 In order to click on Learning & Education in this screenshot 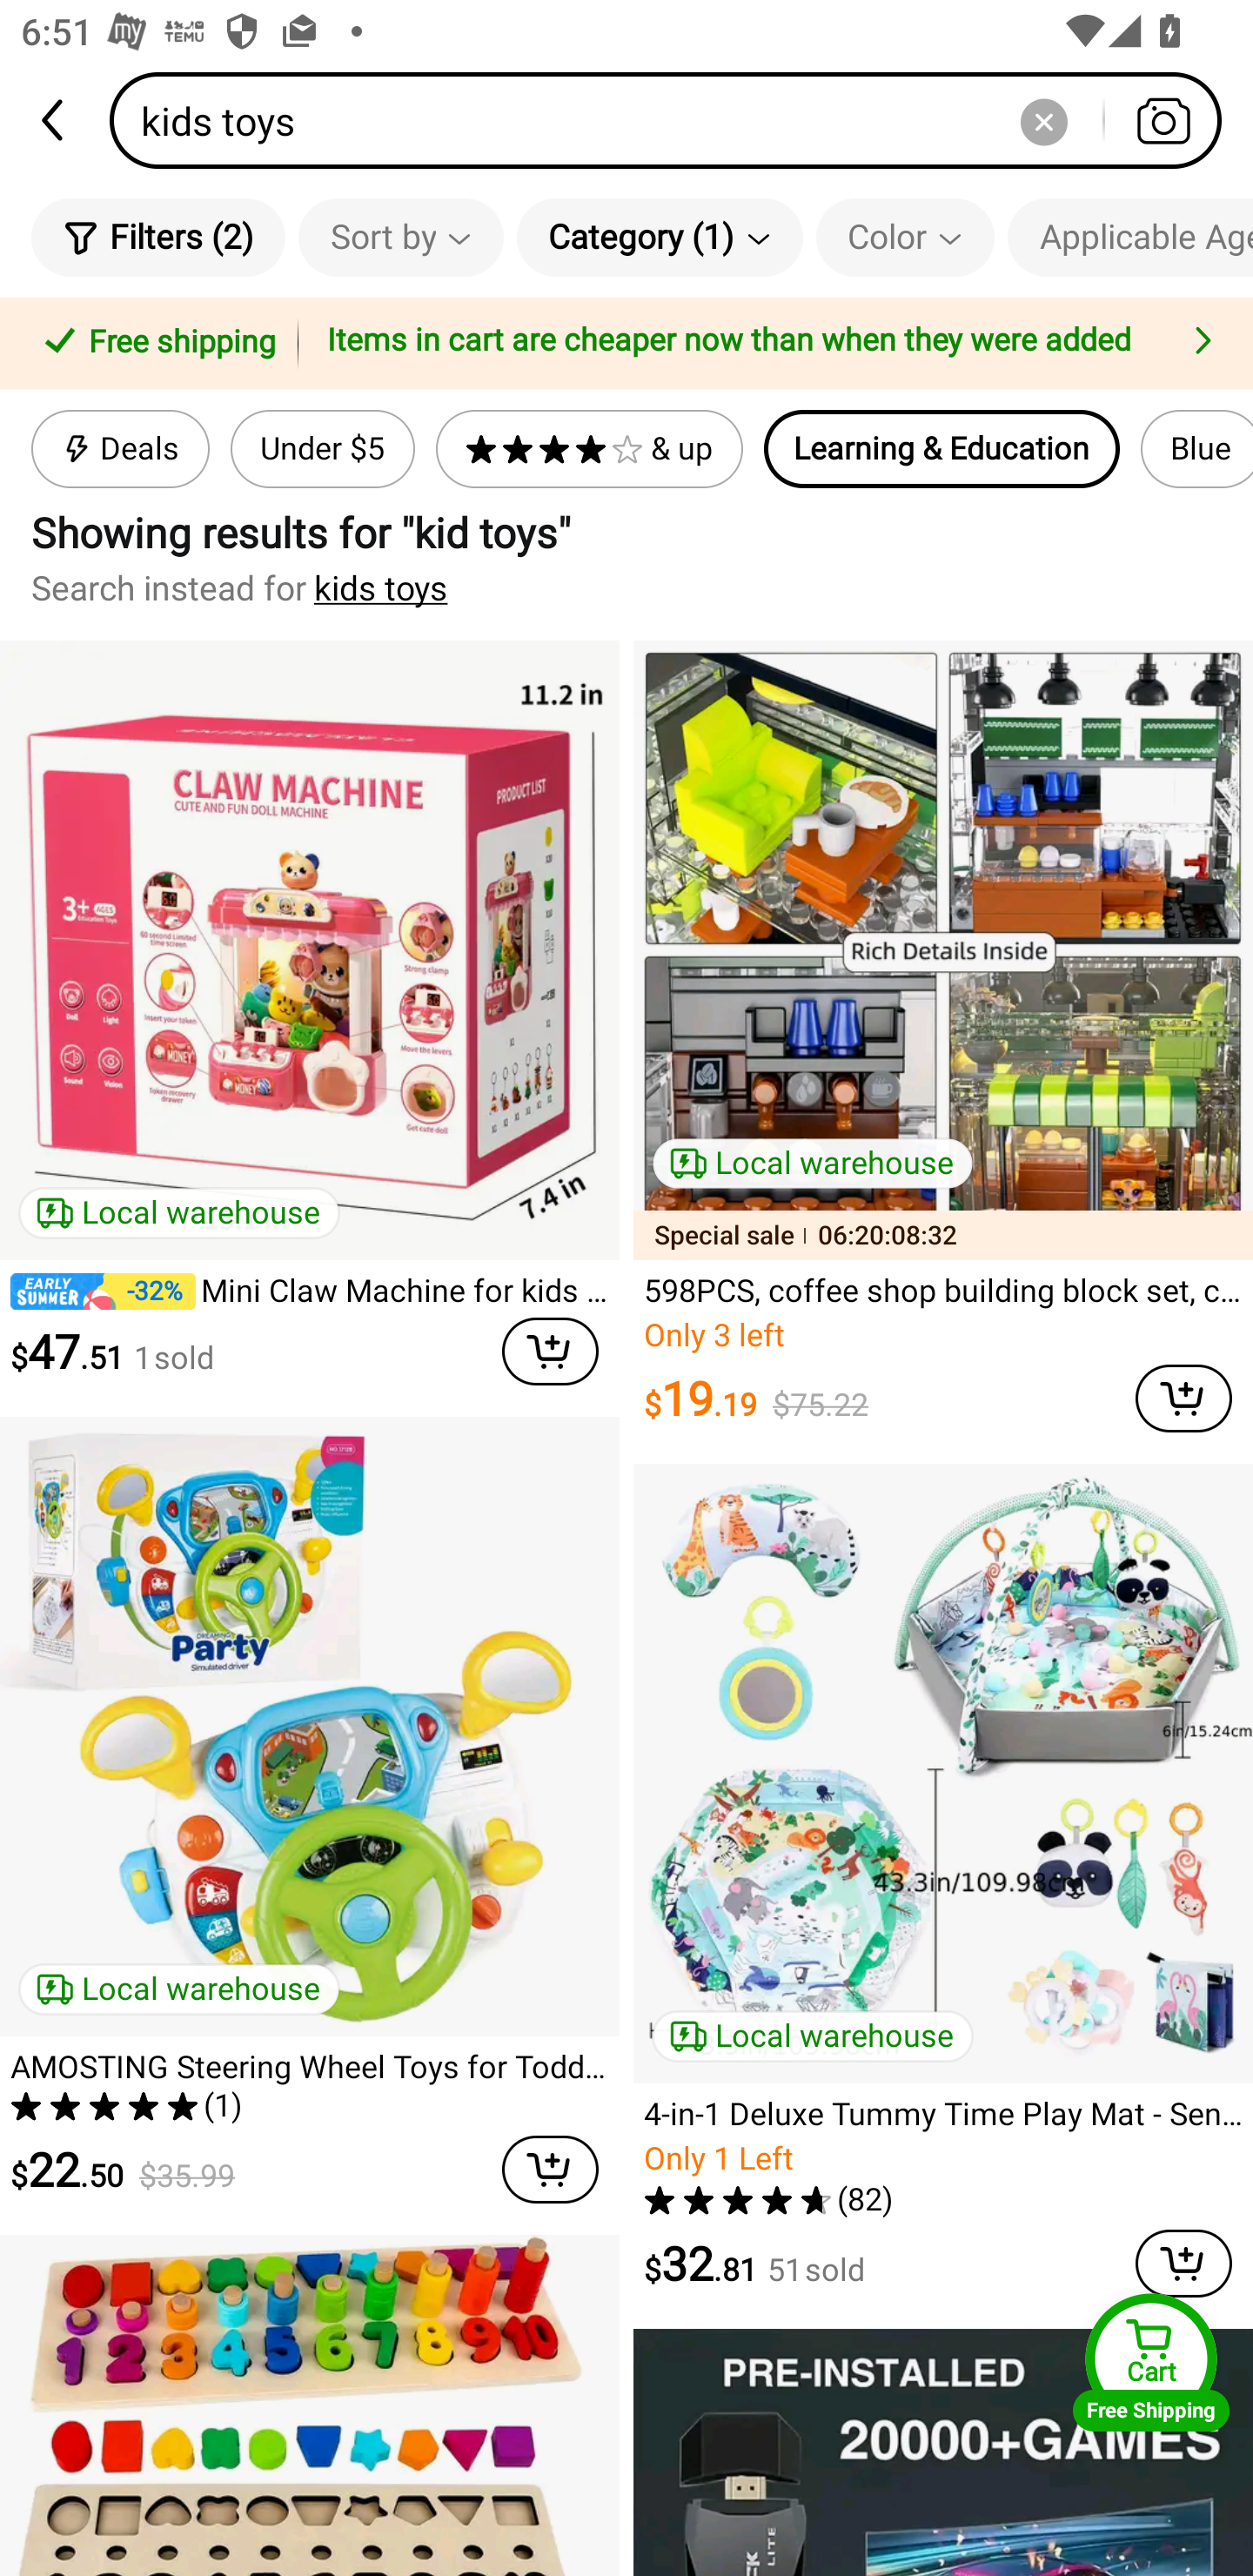, I will do `click(941, 449)`.